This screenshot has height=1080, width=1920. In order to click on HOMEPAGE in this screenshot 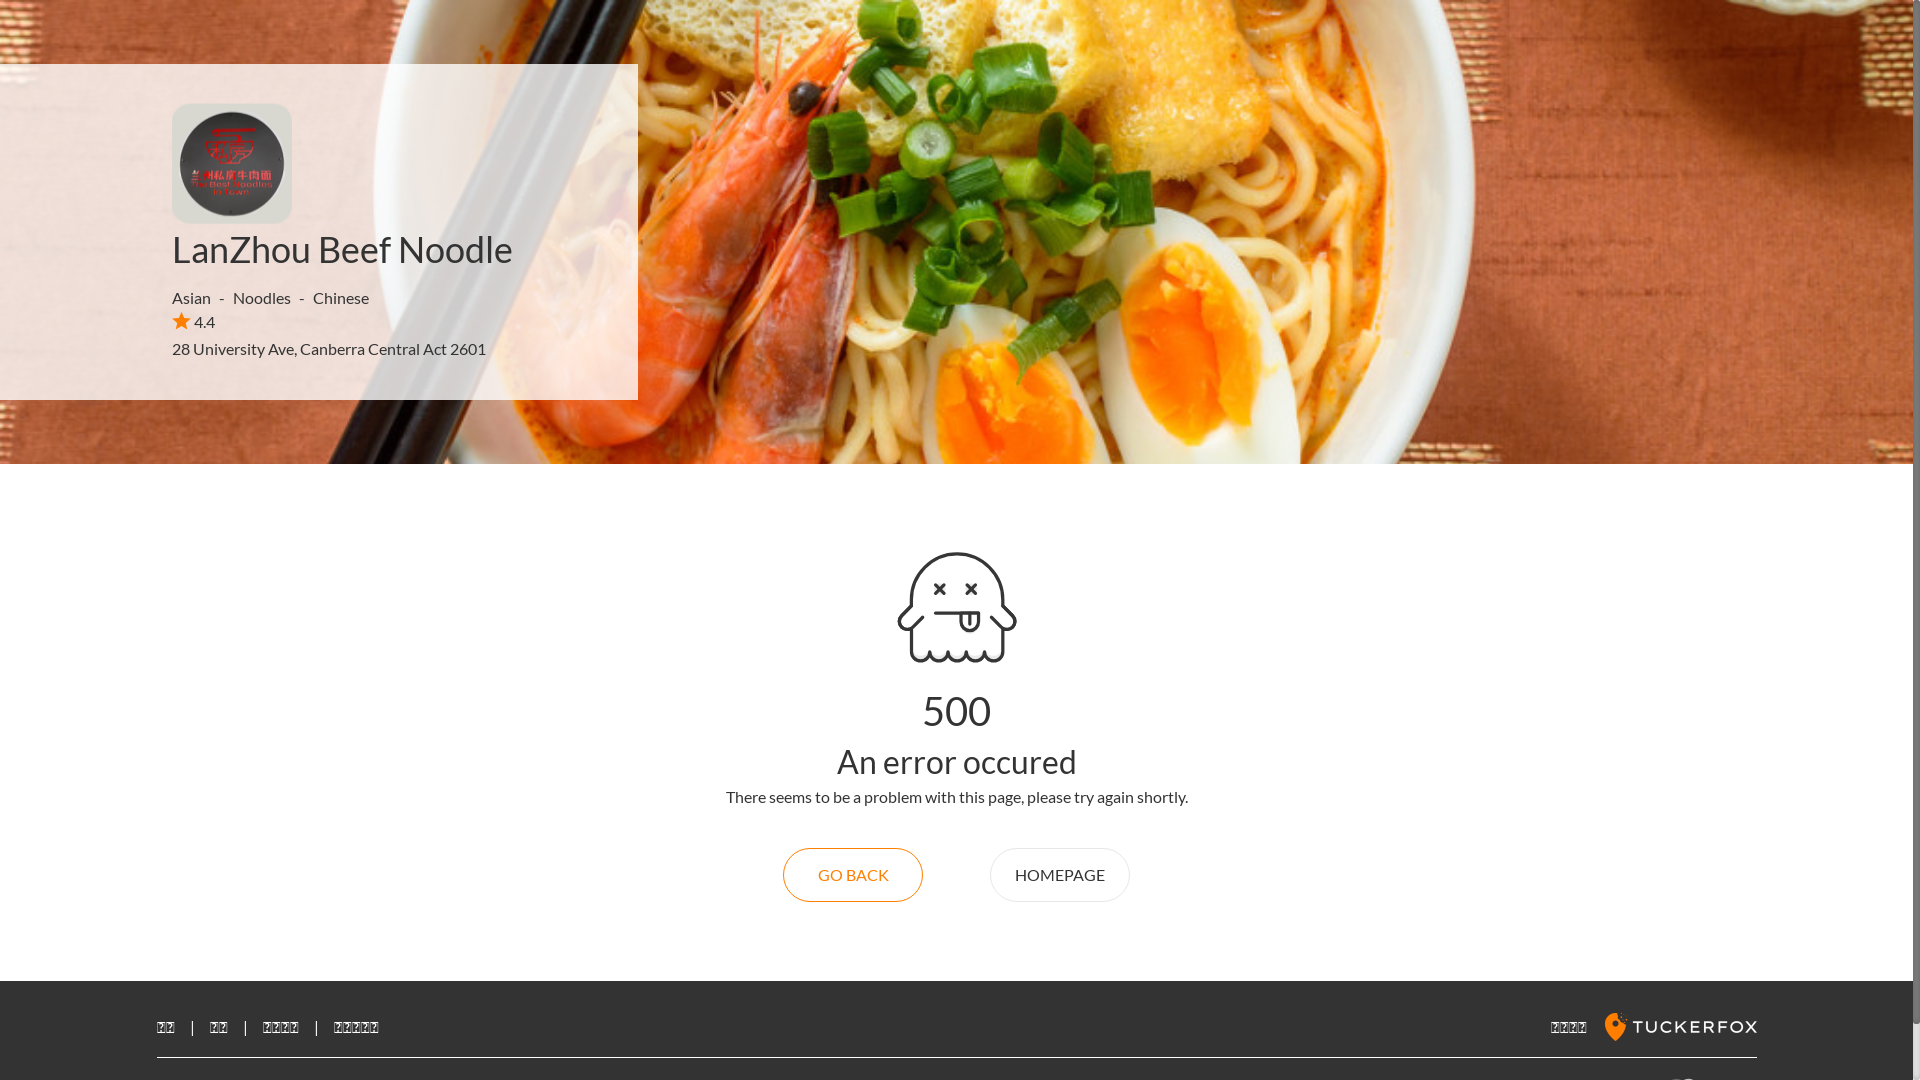, I will do `click(1060, 875)`.